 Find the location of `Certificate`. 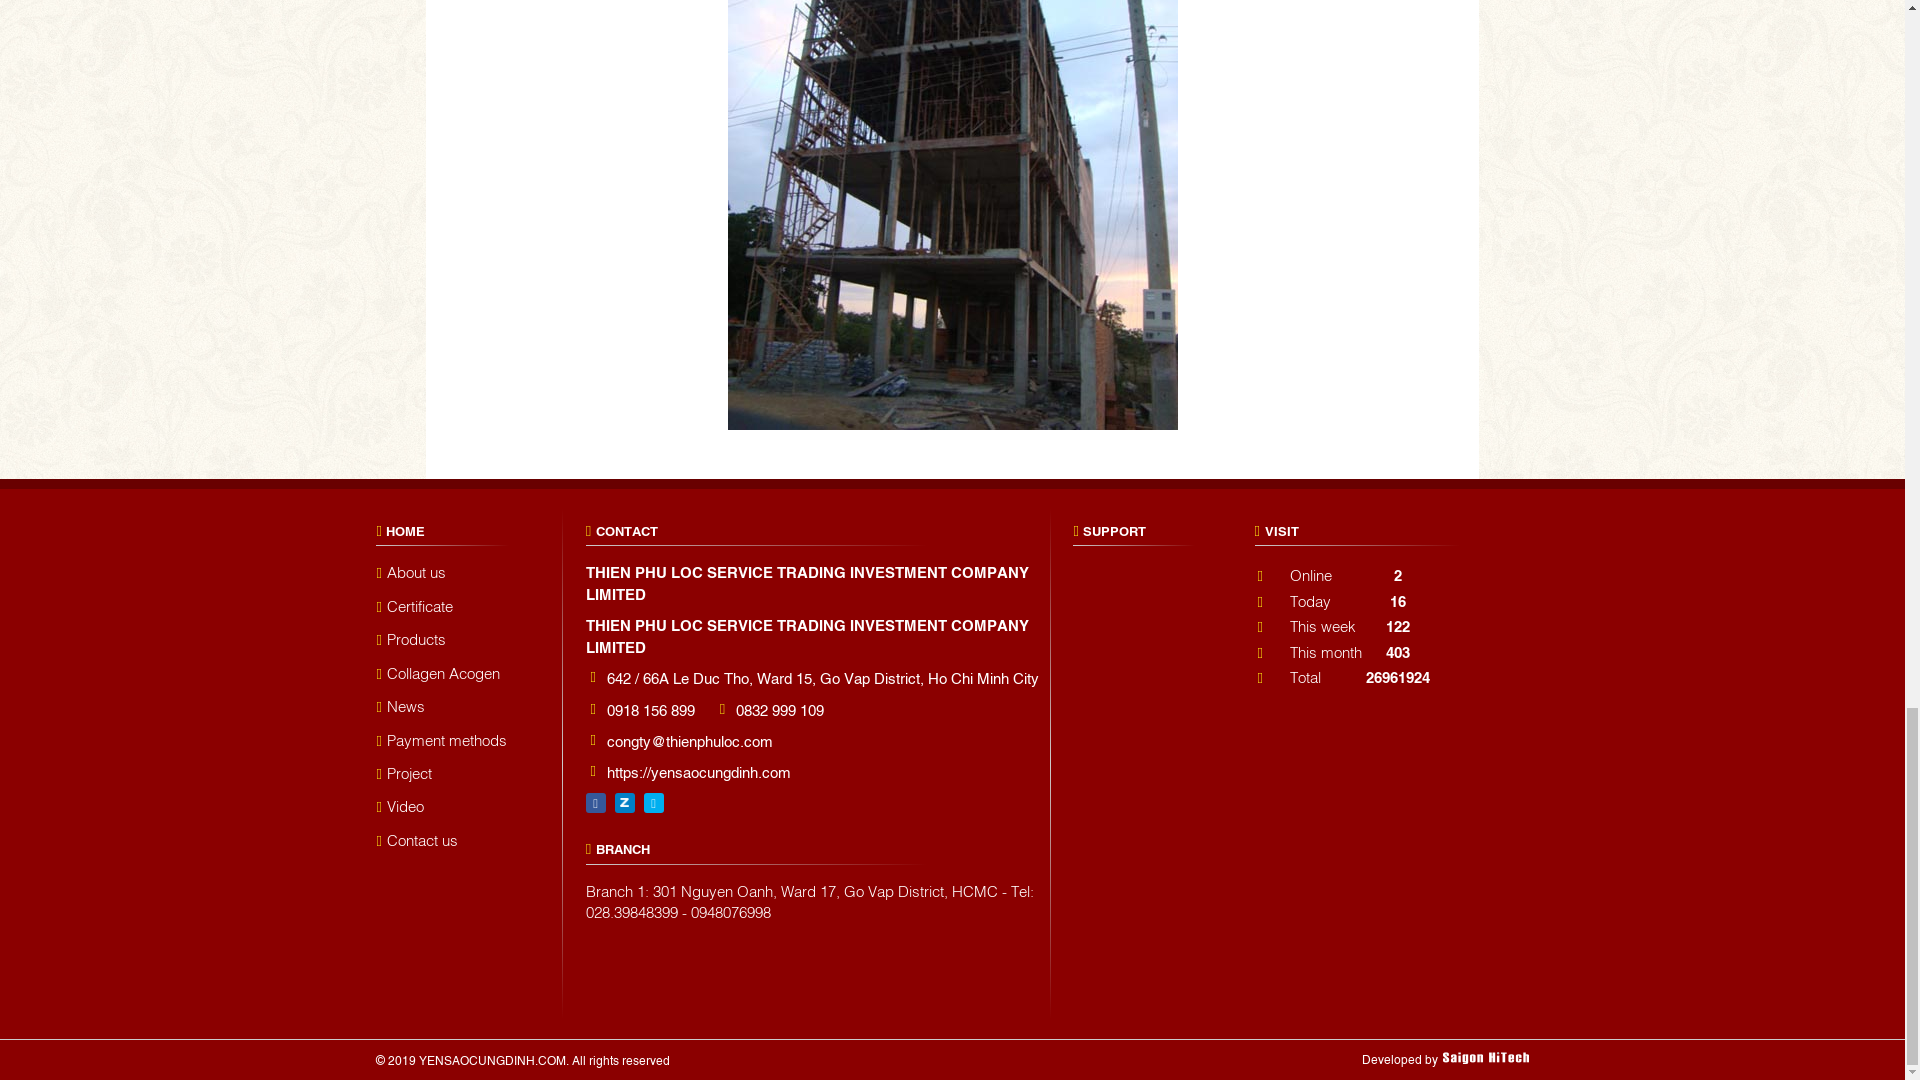

Certificate is located at coordinates (414, 606).